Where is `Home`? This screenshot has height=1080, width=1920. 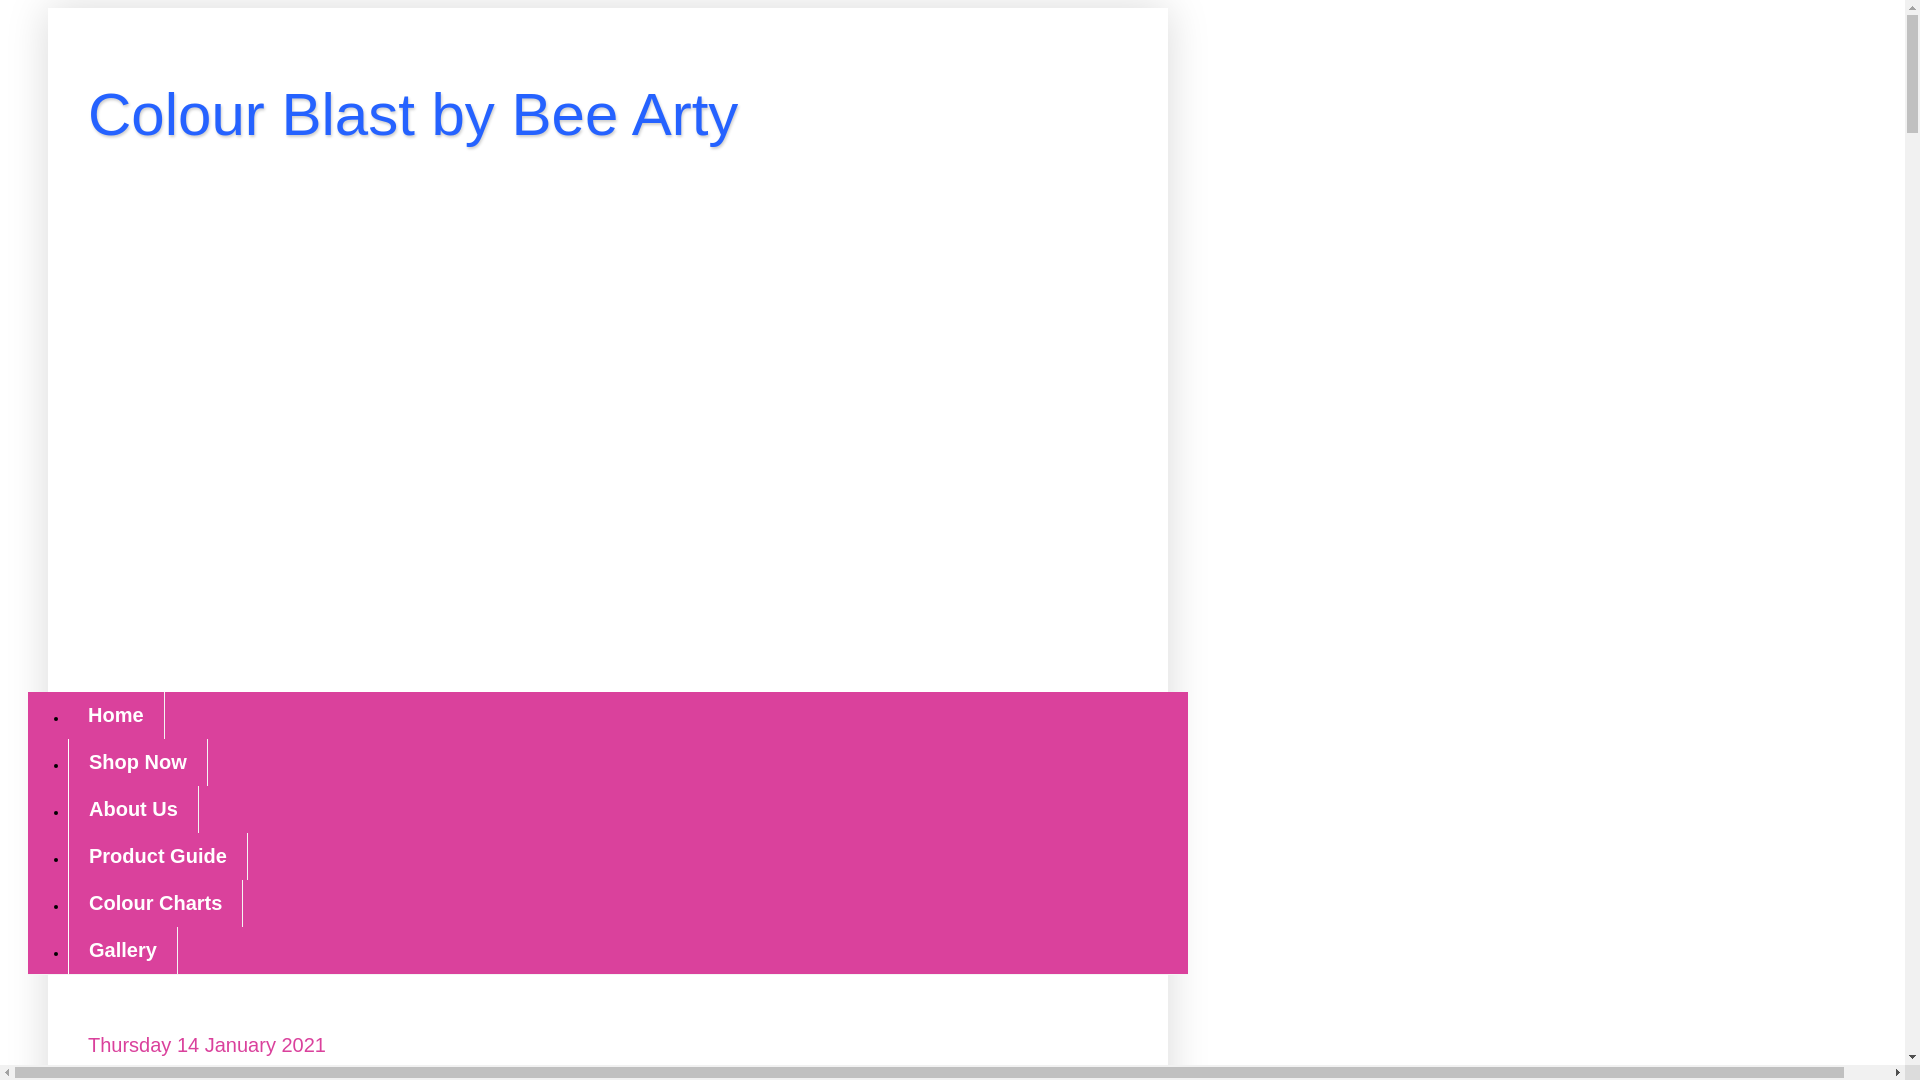 Home is located at coordinates (116, 715).